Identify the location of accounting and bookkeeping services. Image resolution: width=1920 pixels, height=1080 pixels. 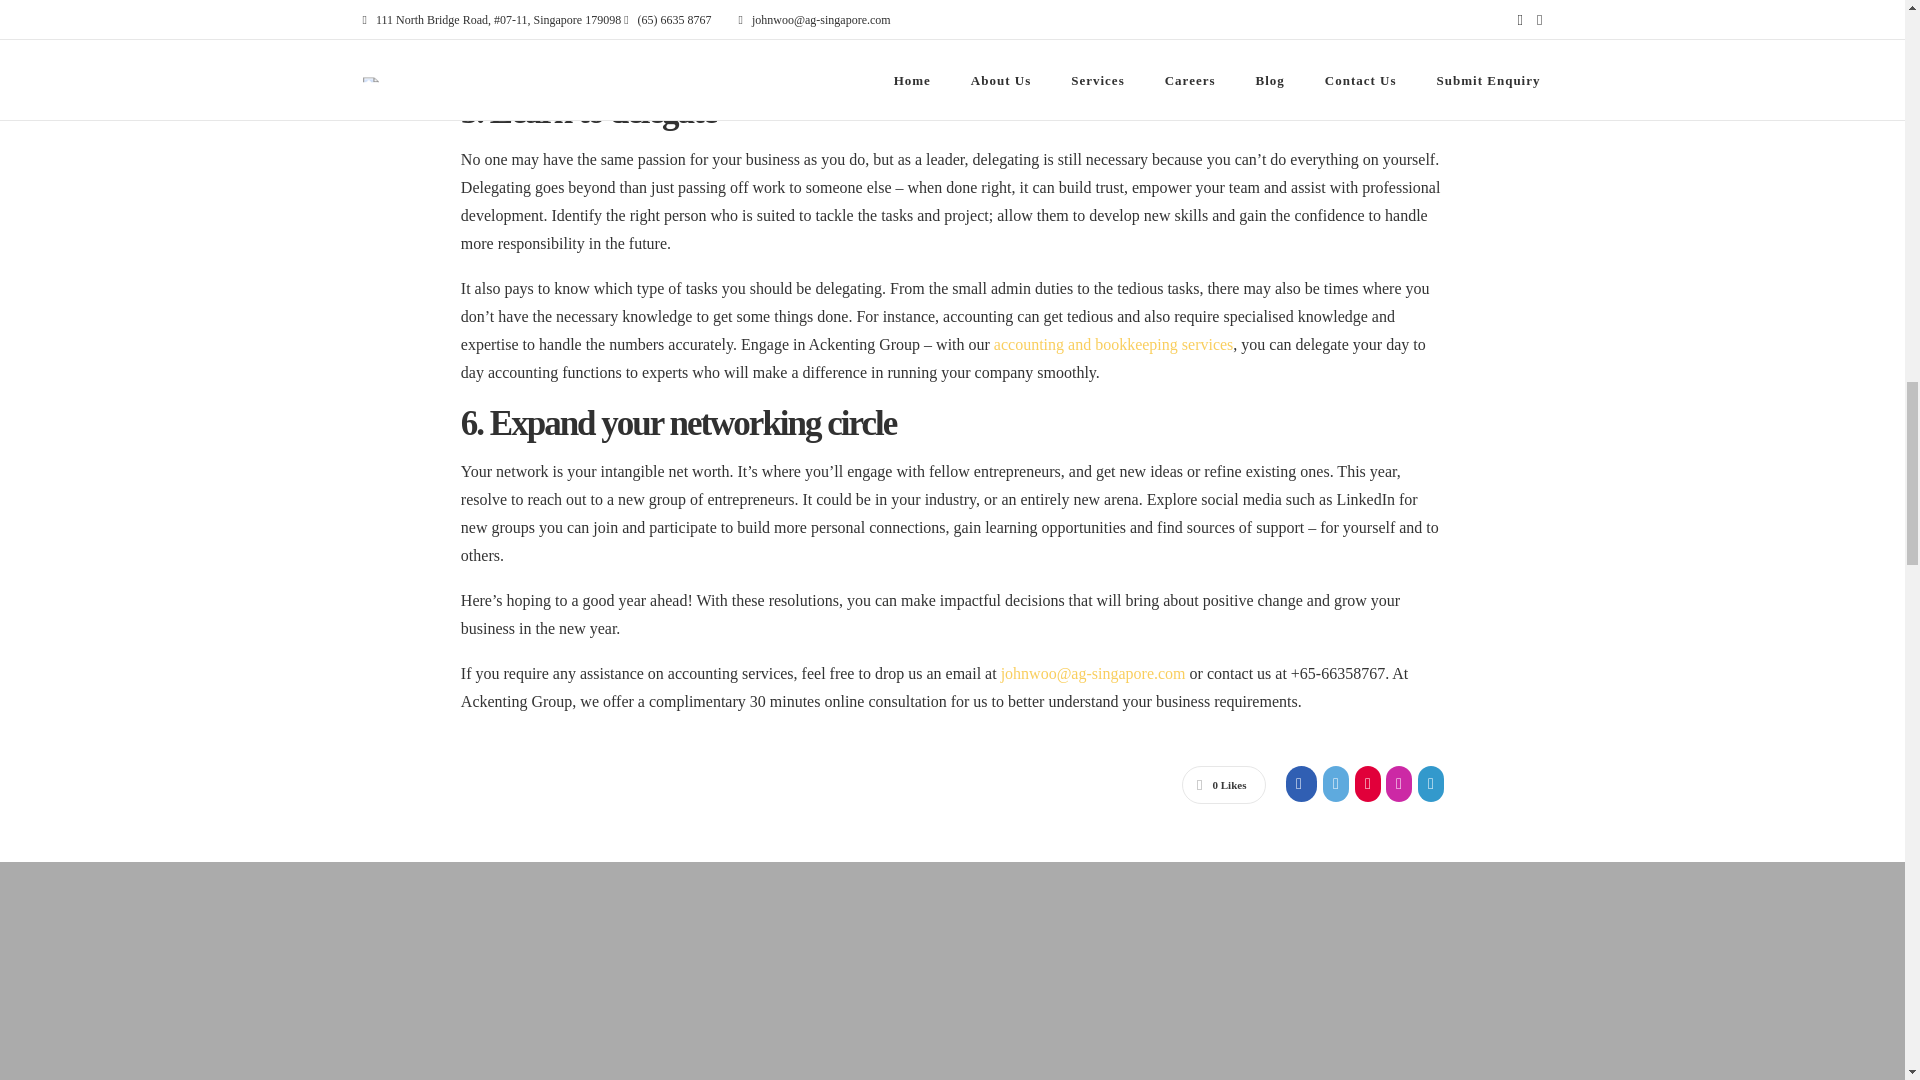
(1113, 344).